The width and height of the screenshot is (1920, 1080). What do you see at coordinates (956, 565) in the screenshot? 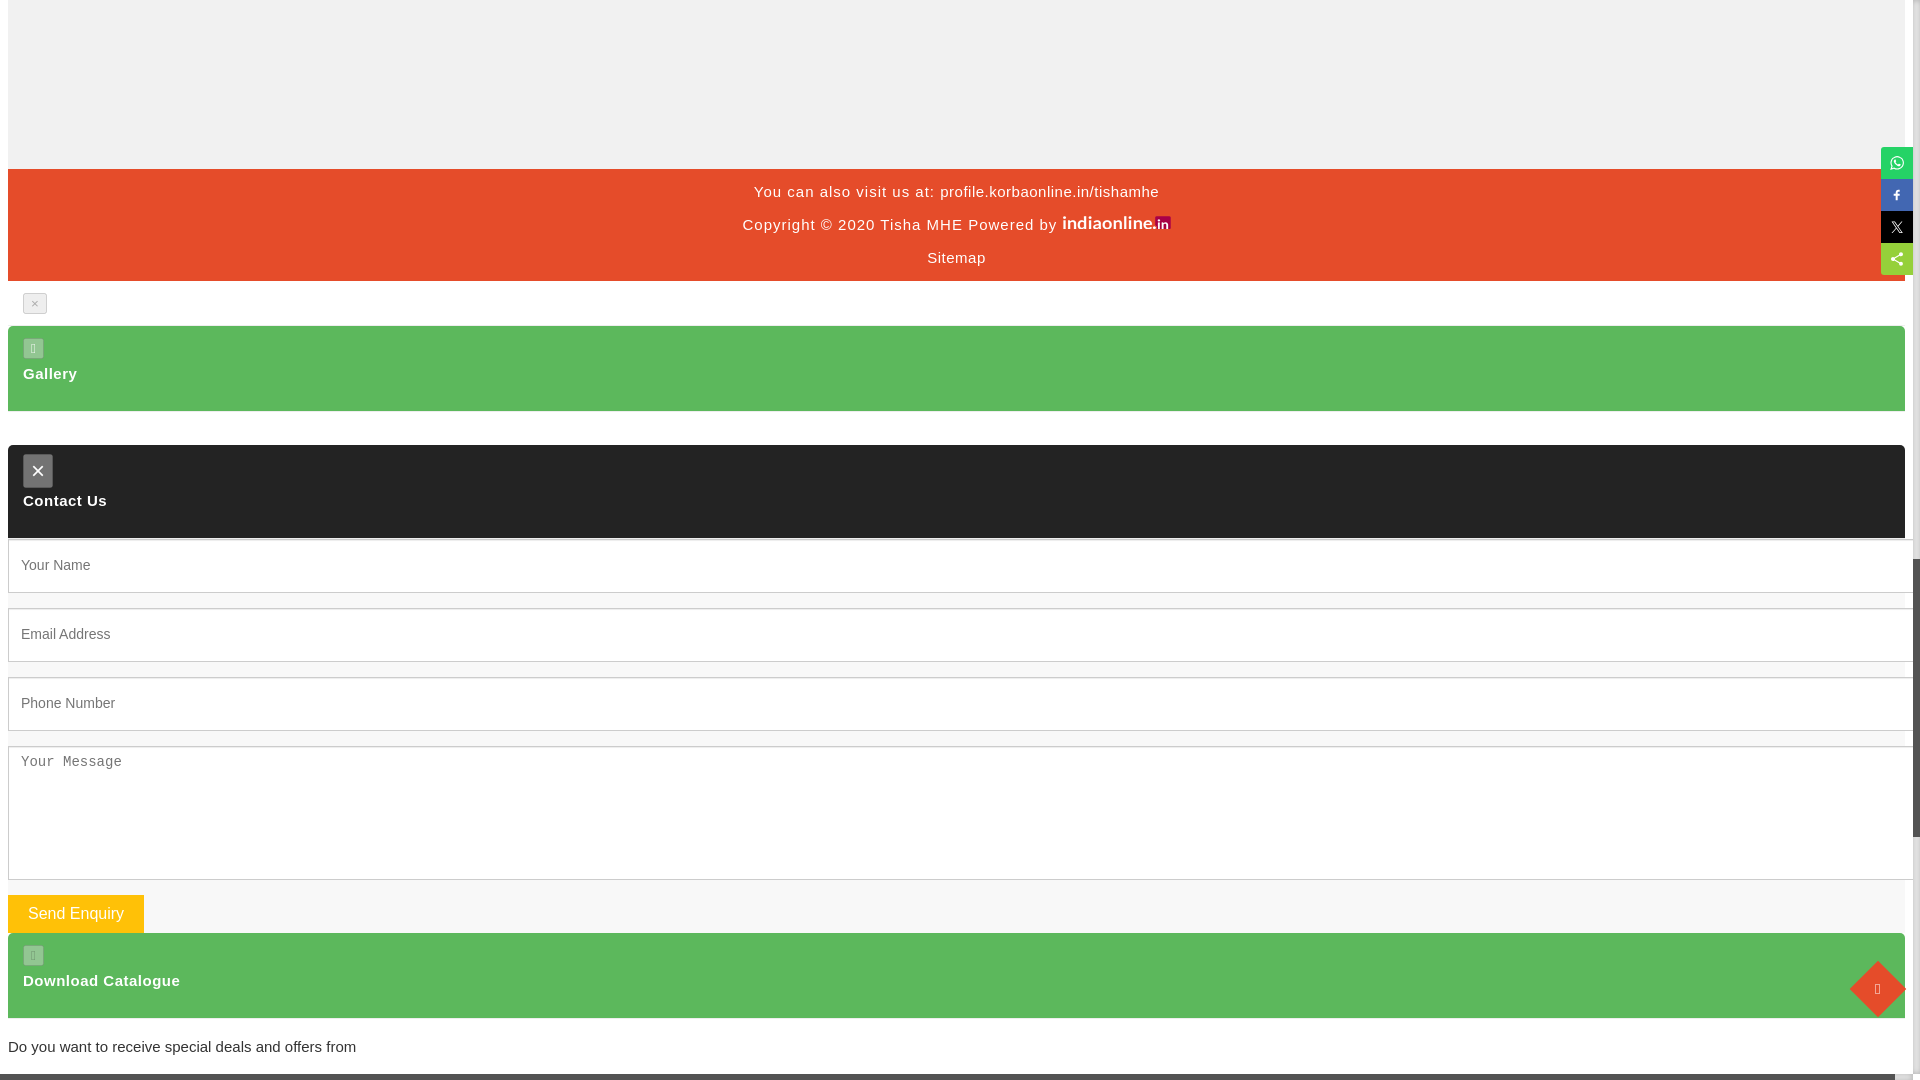
I see `Your Name` at bounding box center [956, 565].